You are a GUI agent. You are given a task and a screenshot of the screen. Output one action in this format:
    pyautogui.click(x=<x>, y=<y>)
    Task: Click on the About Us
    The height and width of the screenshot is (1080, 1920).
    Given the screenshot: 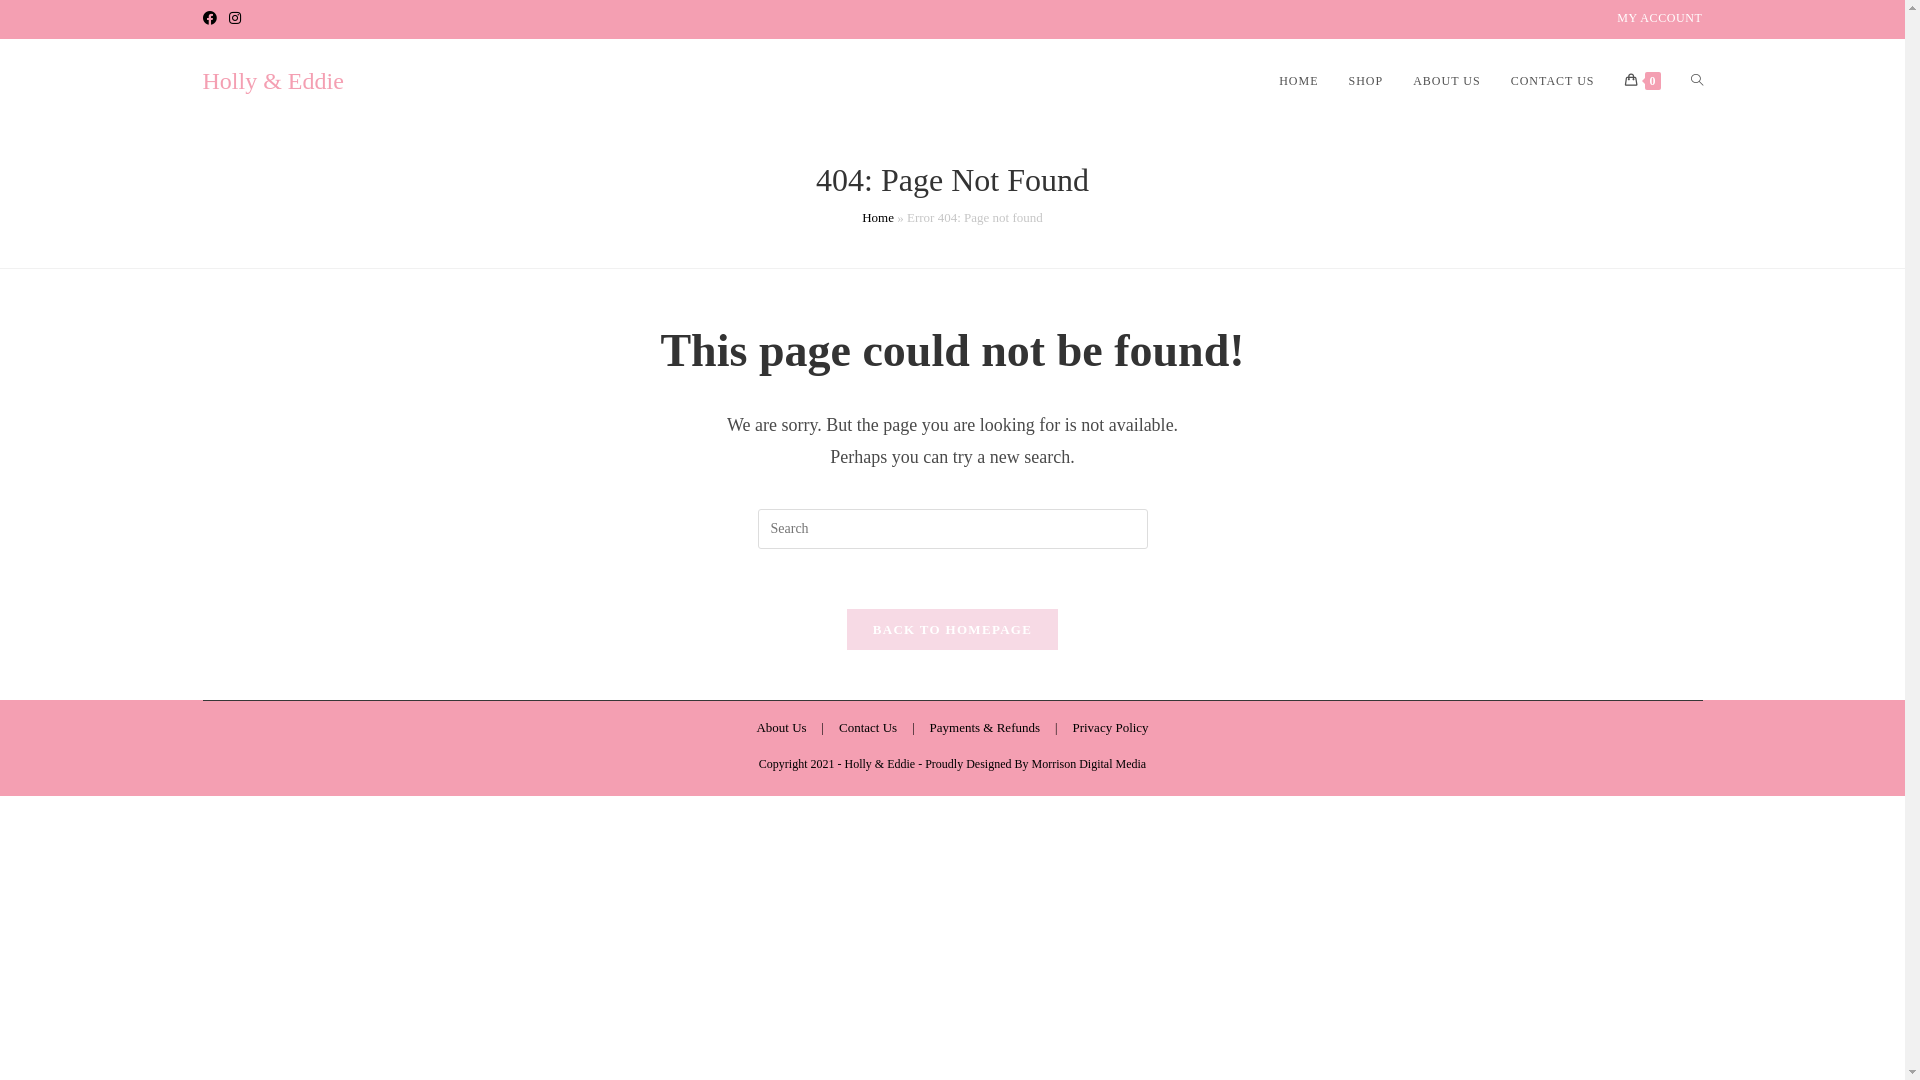 What is the action you would take?
    pyautogui.click(x=781, y=728)
    